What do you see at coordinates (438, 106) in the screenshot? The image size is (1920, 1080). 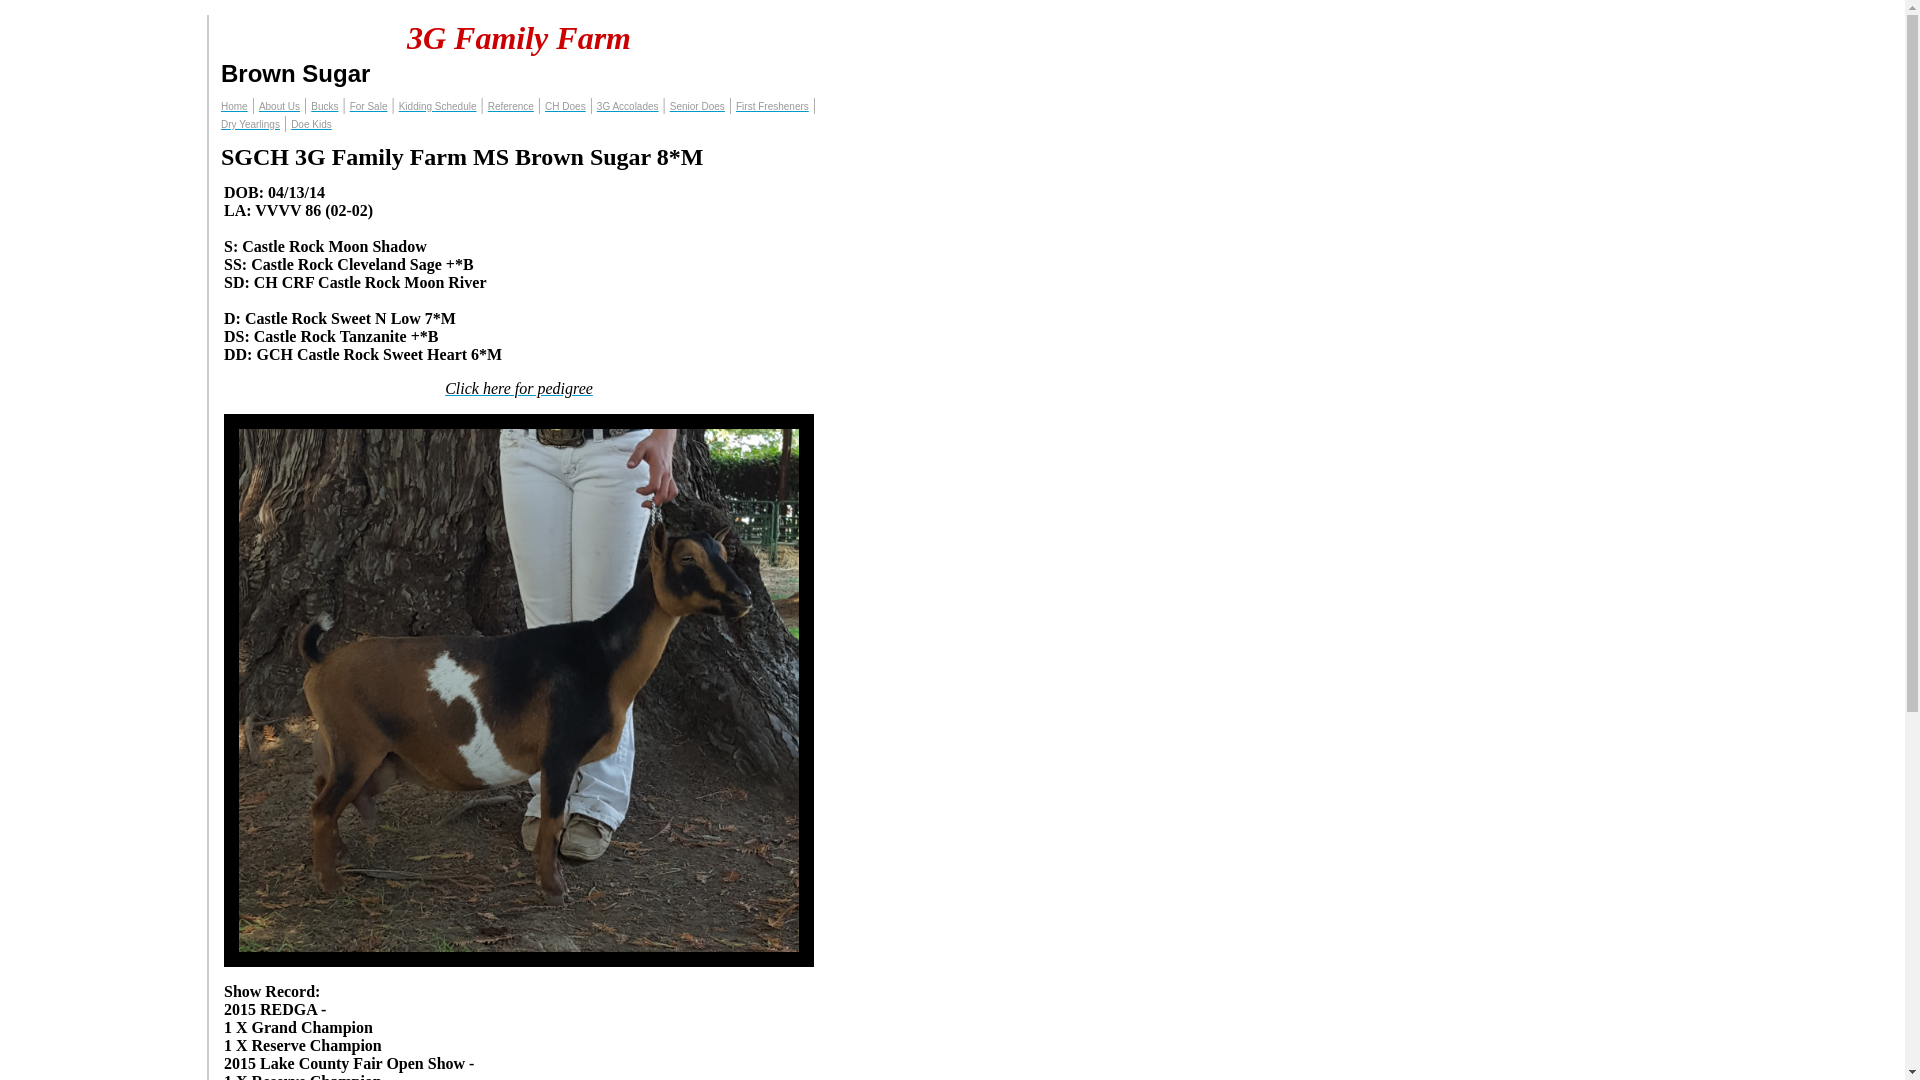 I see `Kidding Schedule` at bounding box center [438, 106].